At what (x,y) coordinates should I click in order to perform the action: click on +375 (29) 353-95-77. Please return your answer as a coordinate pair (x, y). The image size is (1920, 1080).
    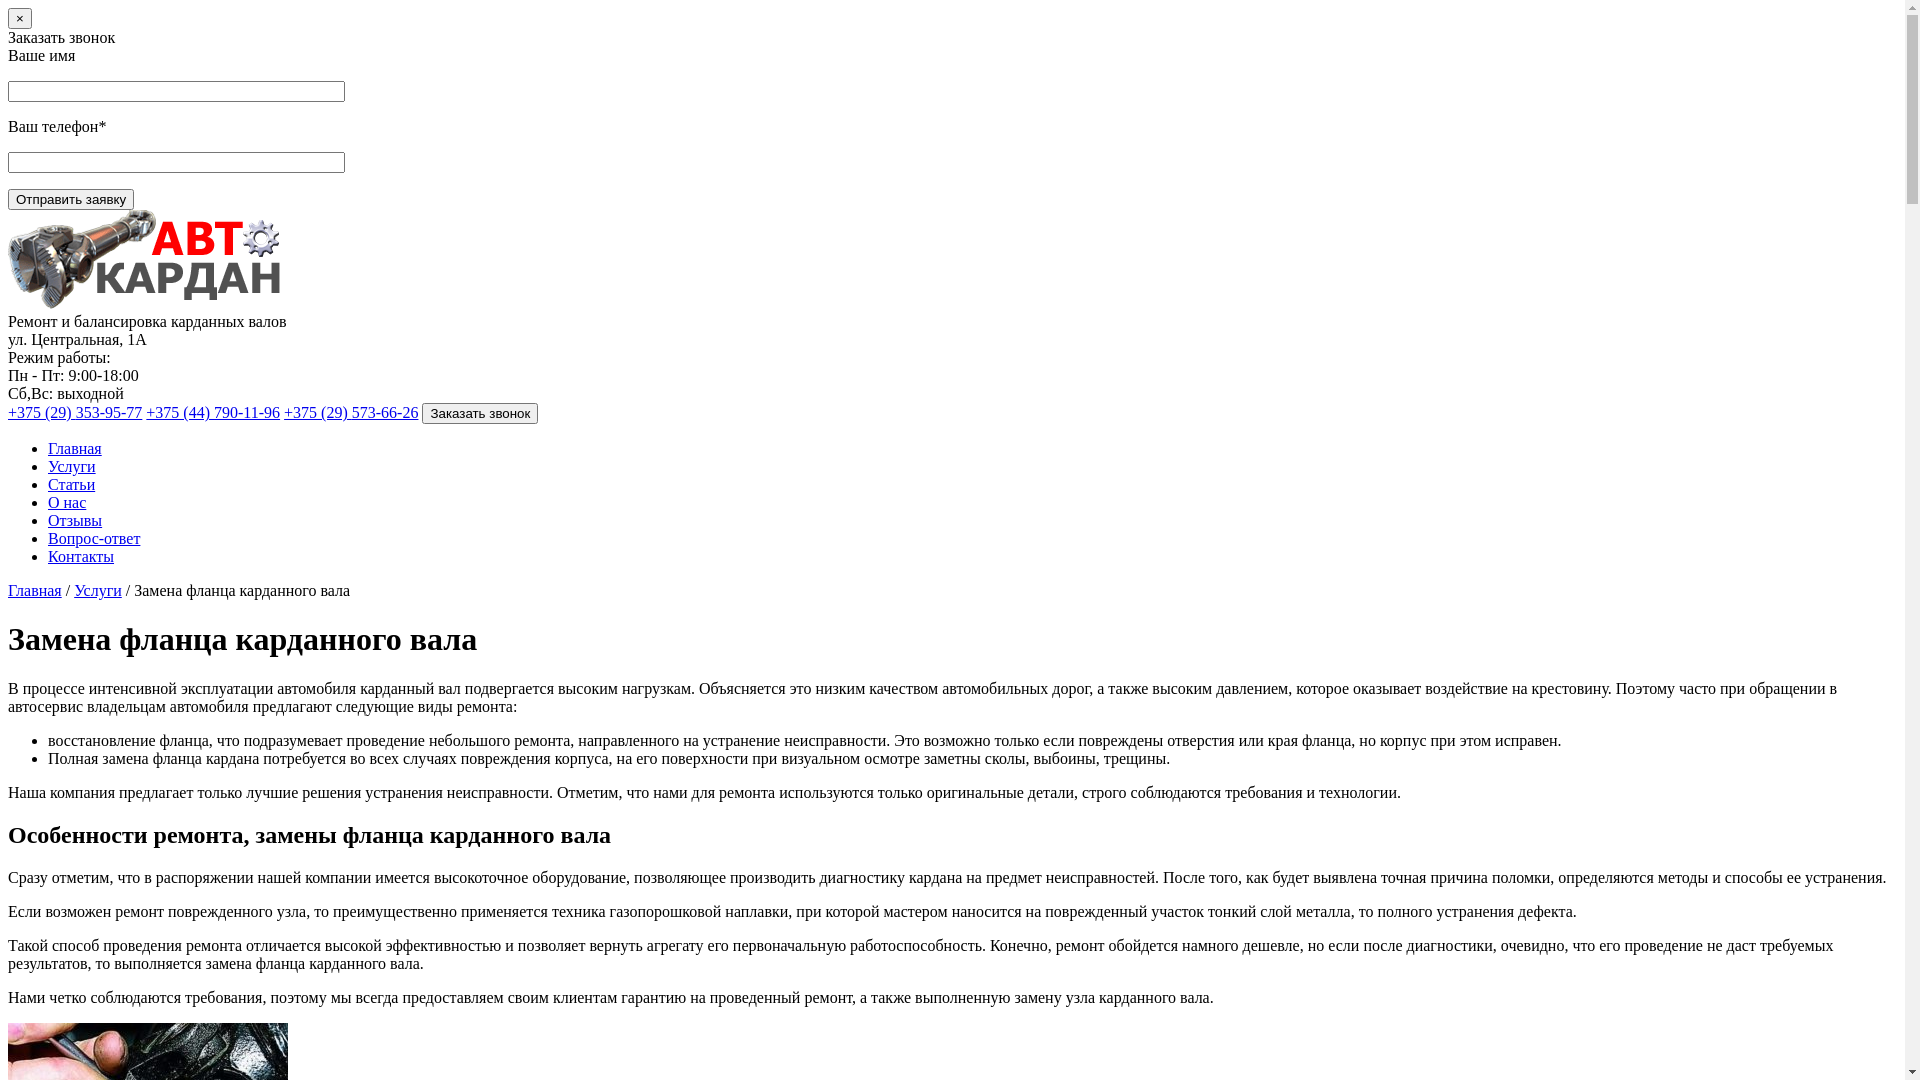
    Looking at the image, I should click on (75, 412).